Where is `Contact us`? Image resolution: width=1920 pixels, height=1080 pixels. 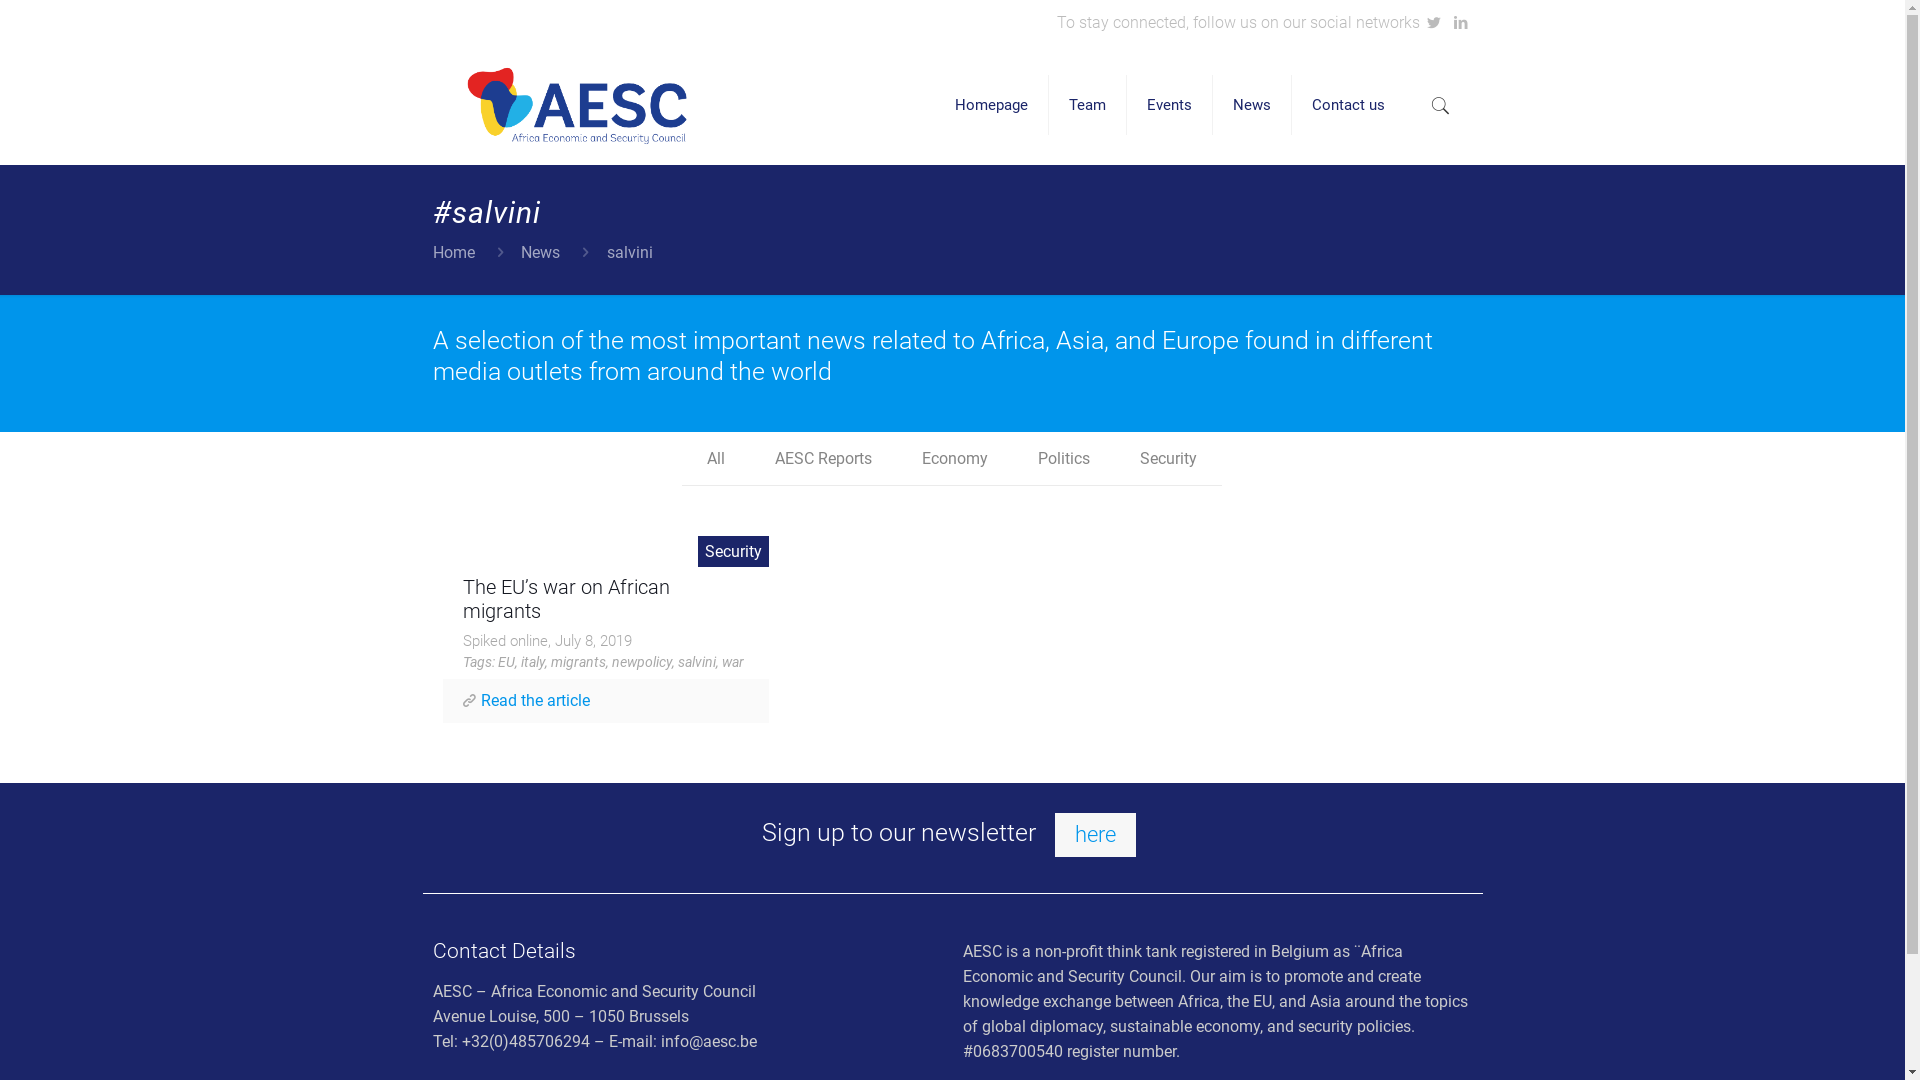
Contact us is located at coordinates (1348, 105).